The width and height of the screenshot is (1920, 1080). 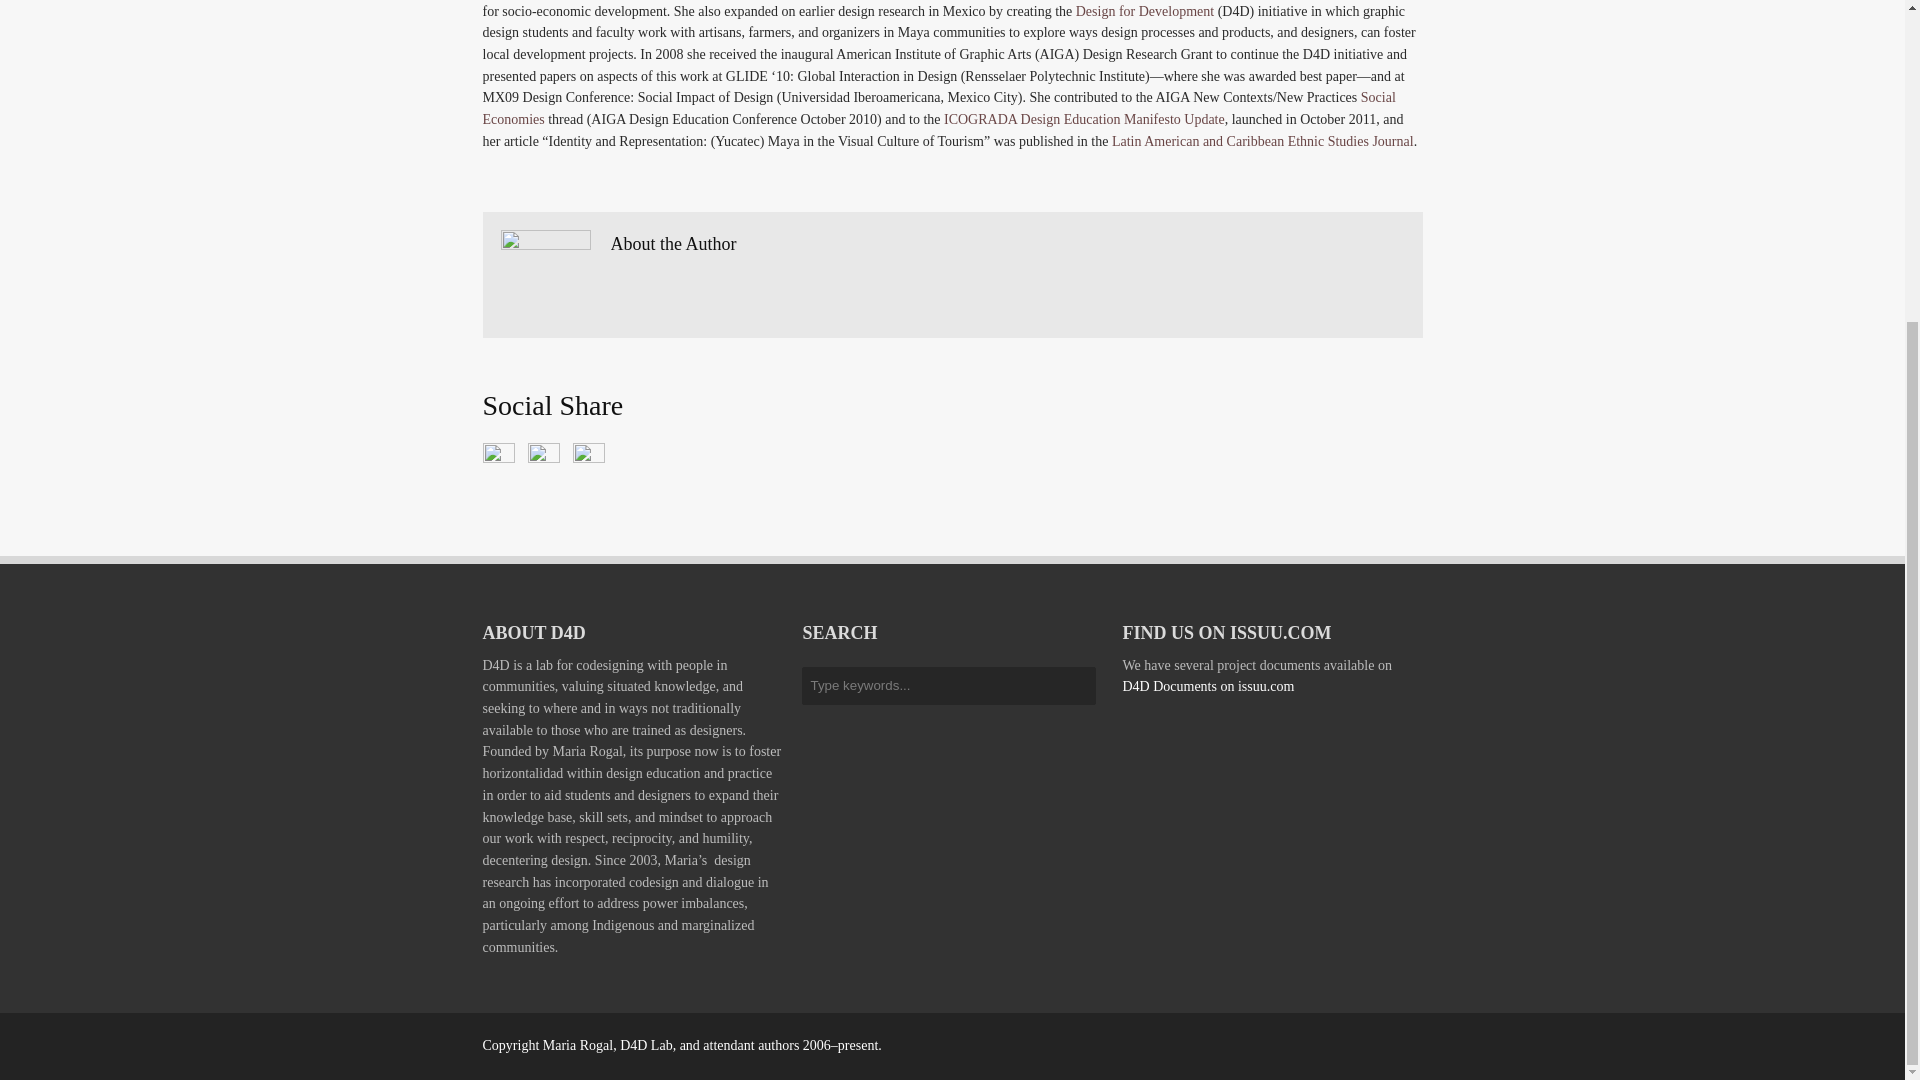 I want to click on Type keywords..., so click(x=949, y=686).